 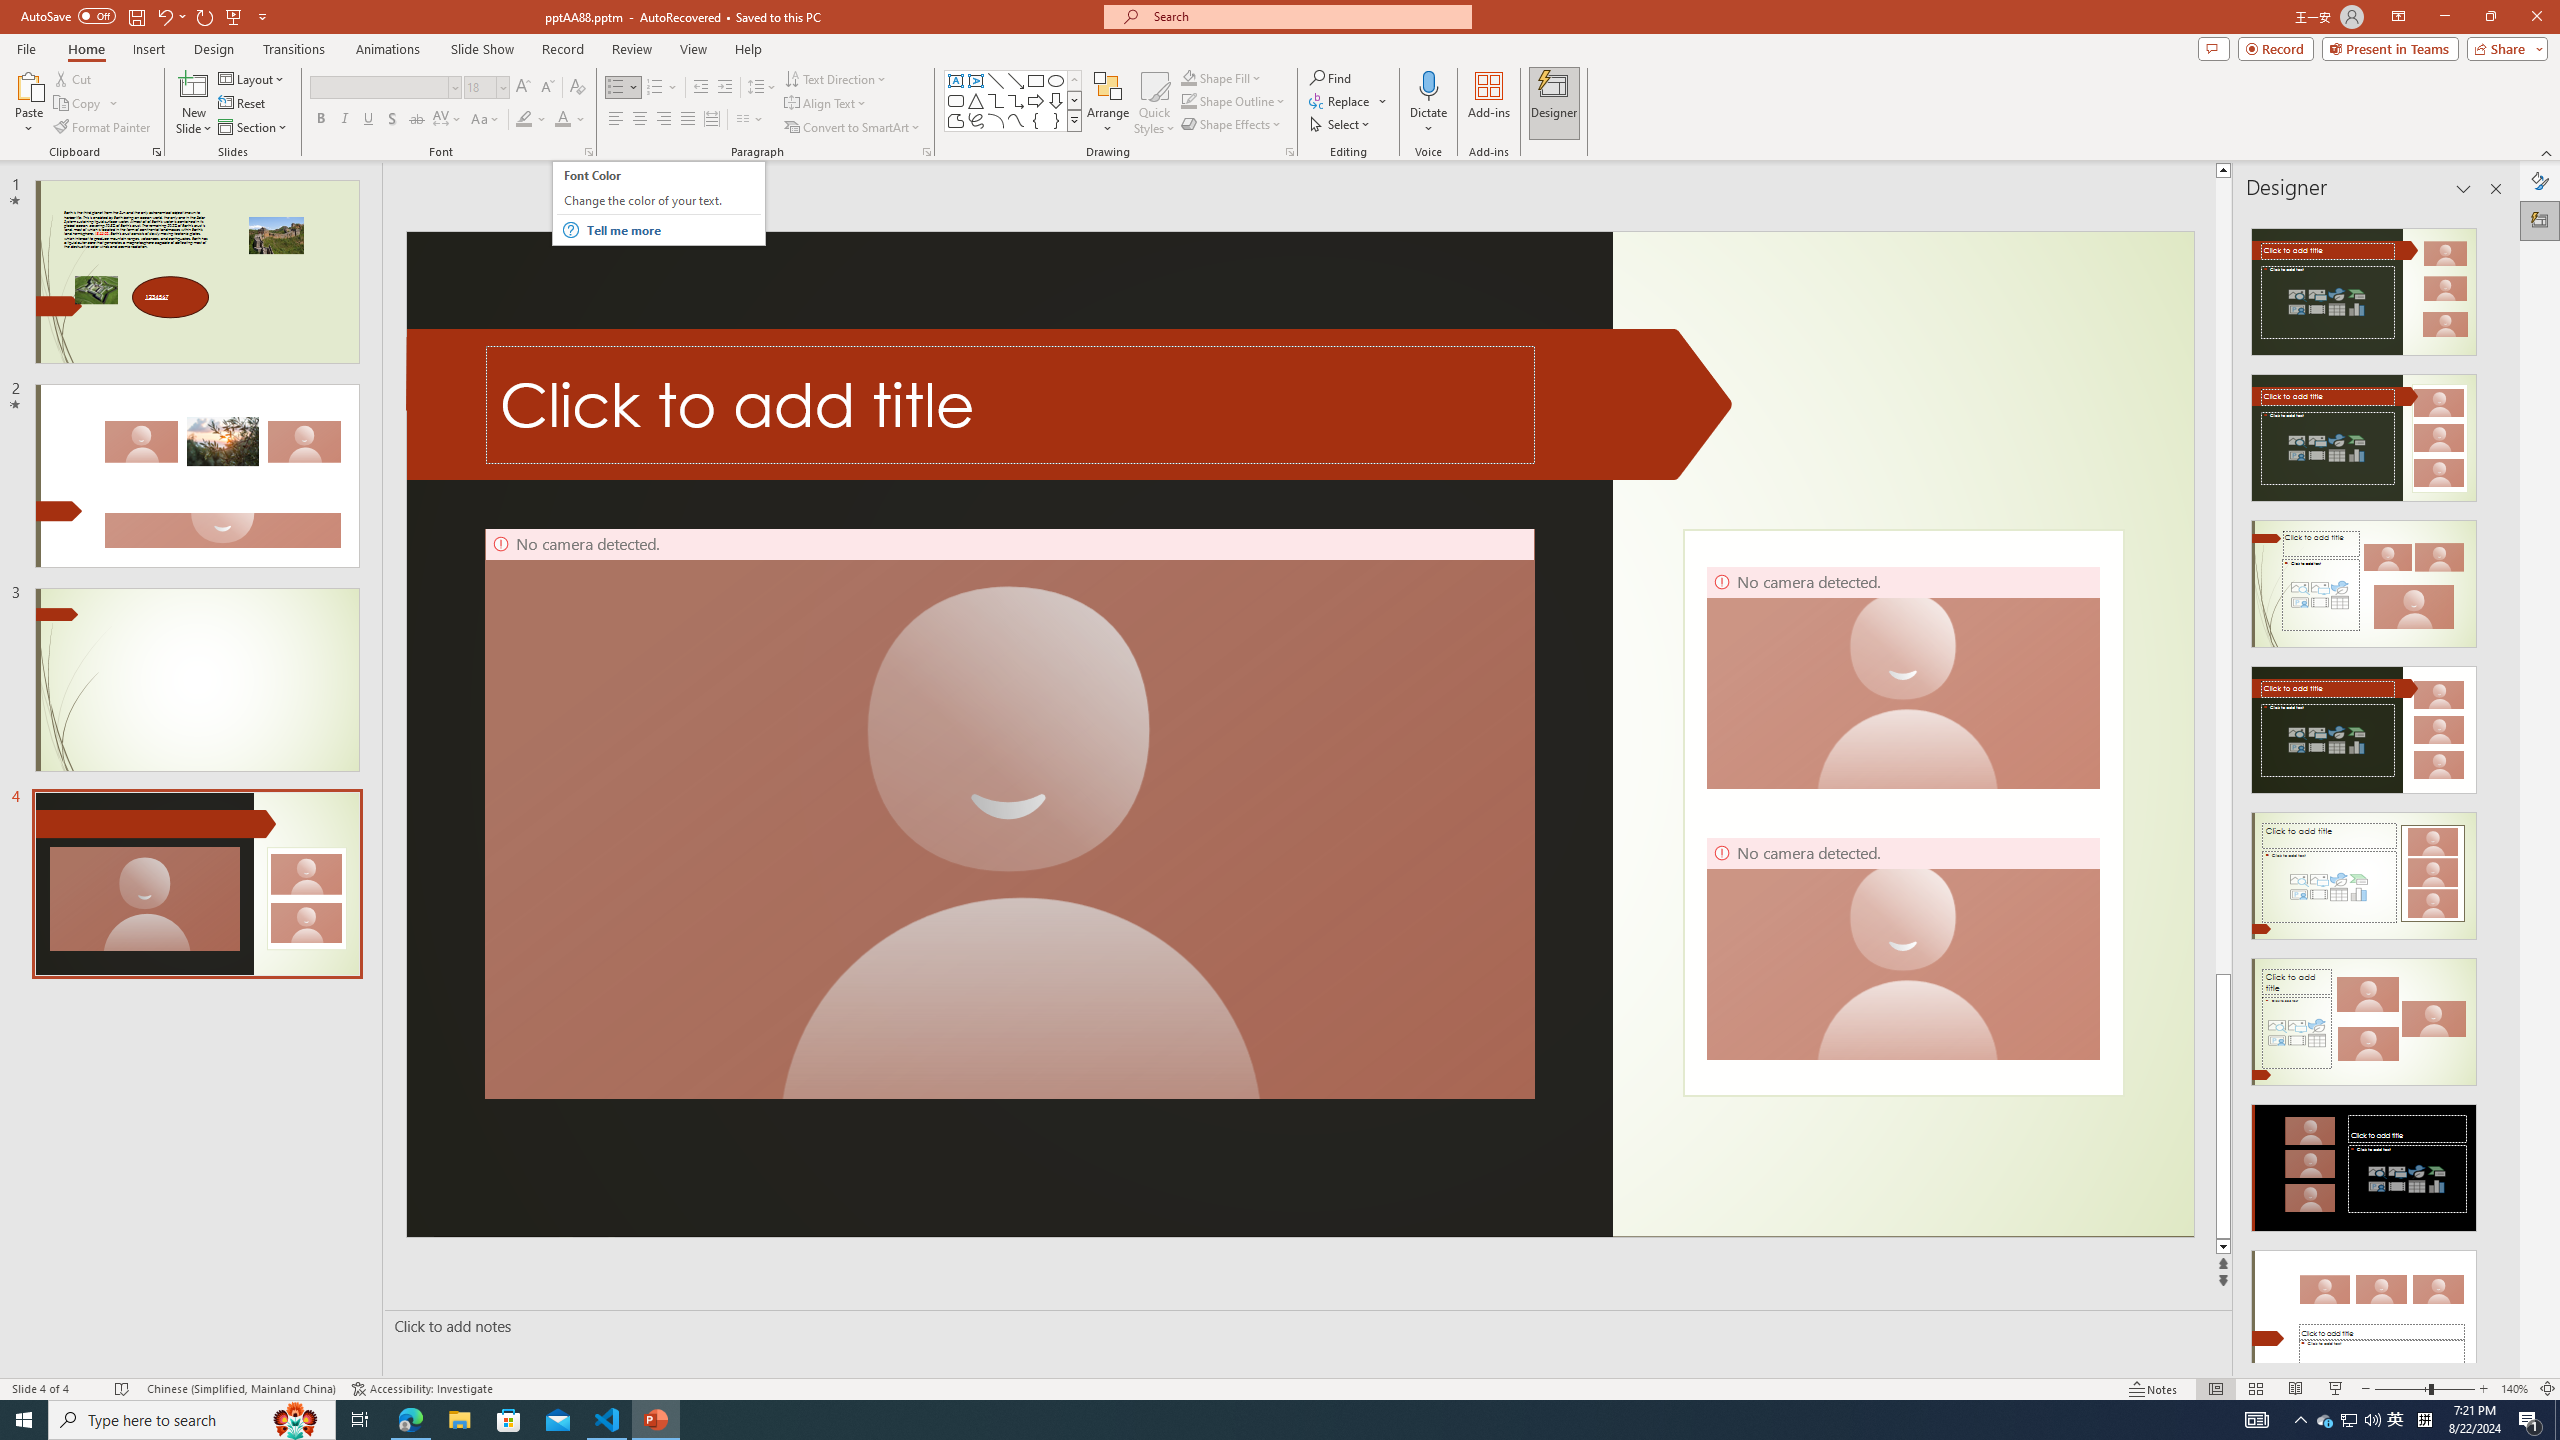 What do you see at coordinates (673, 230) in the screenshot?
I see `Tell me more` at bounding box center [673, 230].